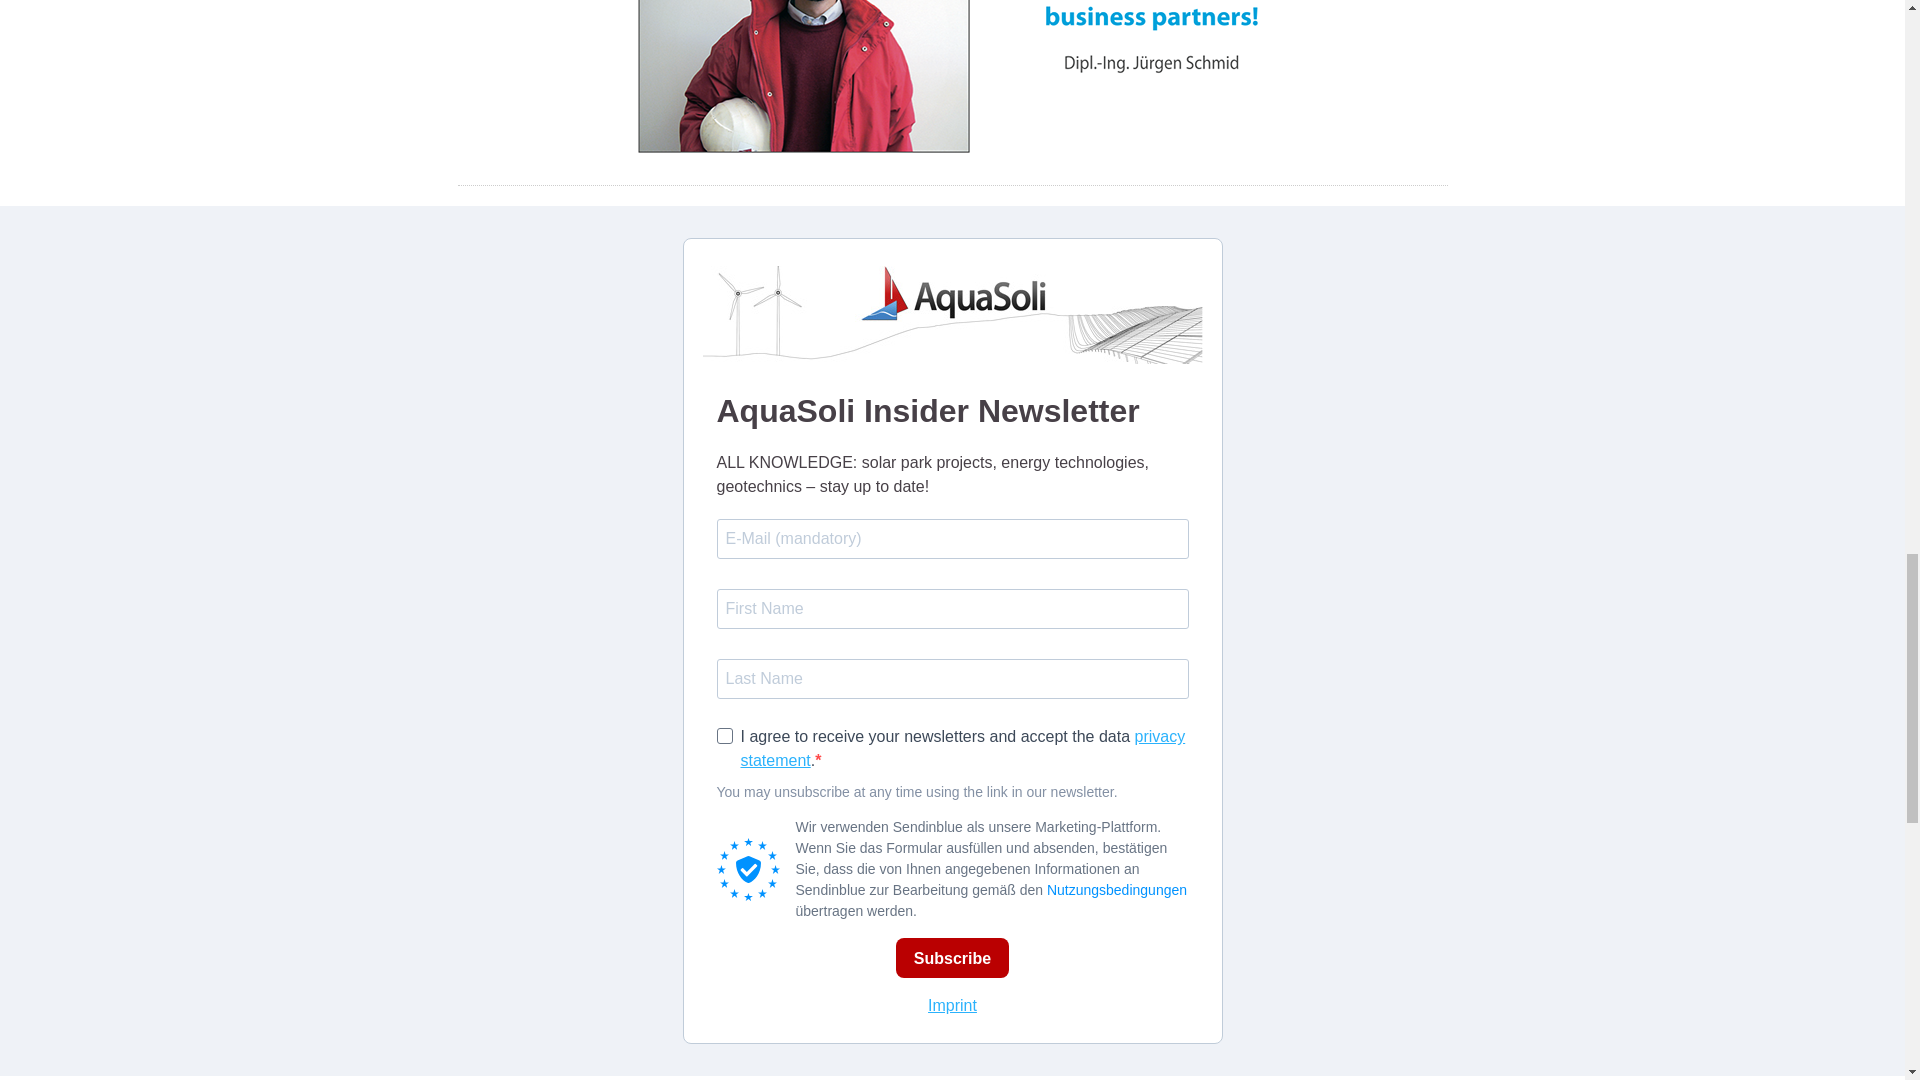 The image size is (1920, 1080). I want to click on Nutzungsbedingungen, so click(1116, 890).